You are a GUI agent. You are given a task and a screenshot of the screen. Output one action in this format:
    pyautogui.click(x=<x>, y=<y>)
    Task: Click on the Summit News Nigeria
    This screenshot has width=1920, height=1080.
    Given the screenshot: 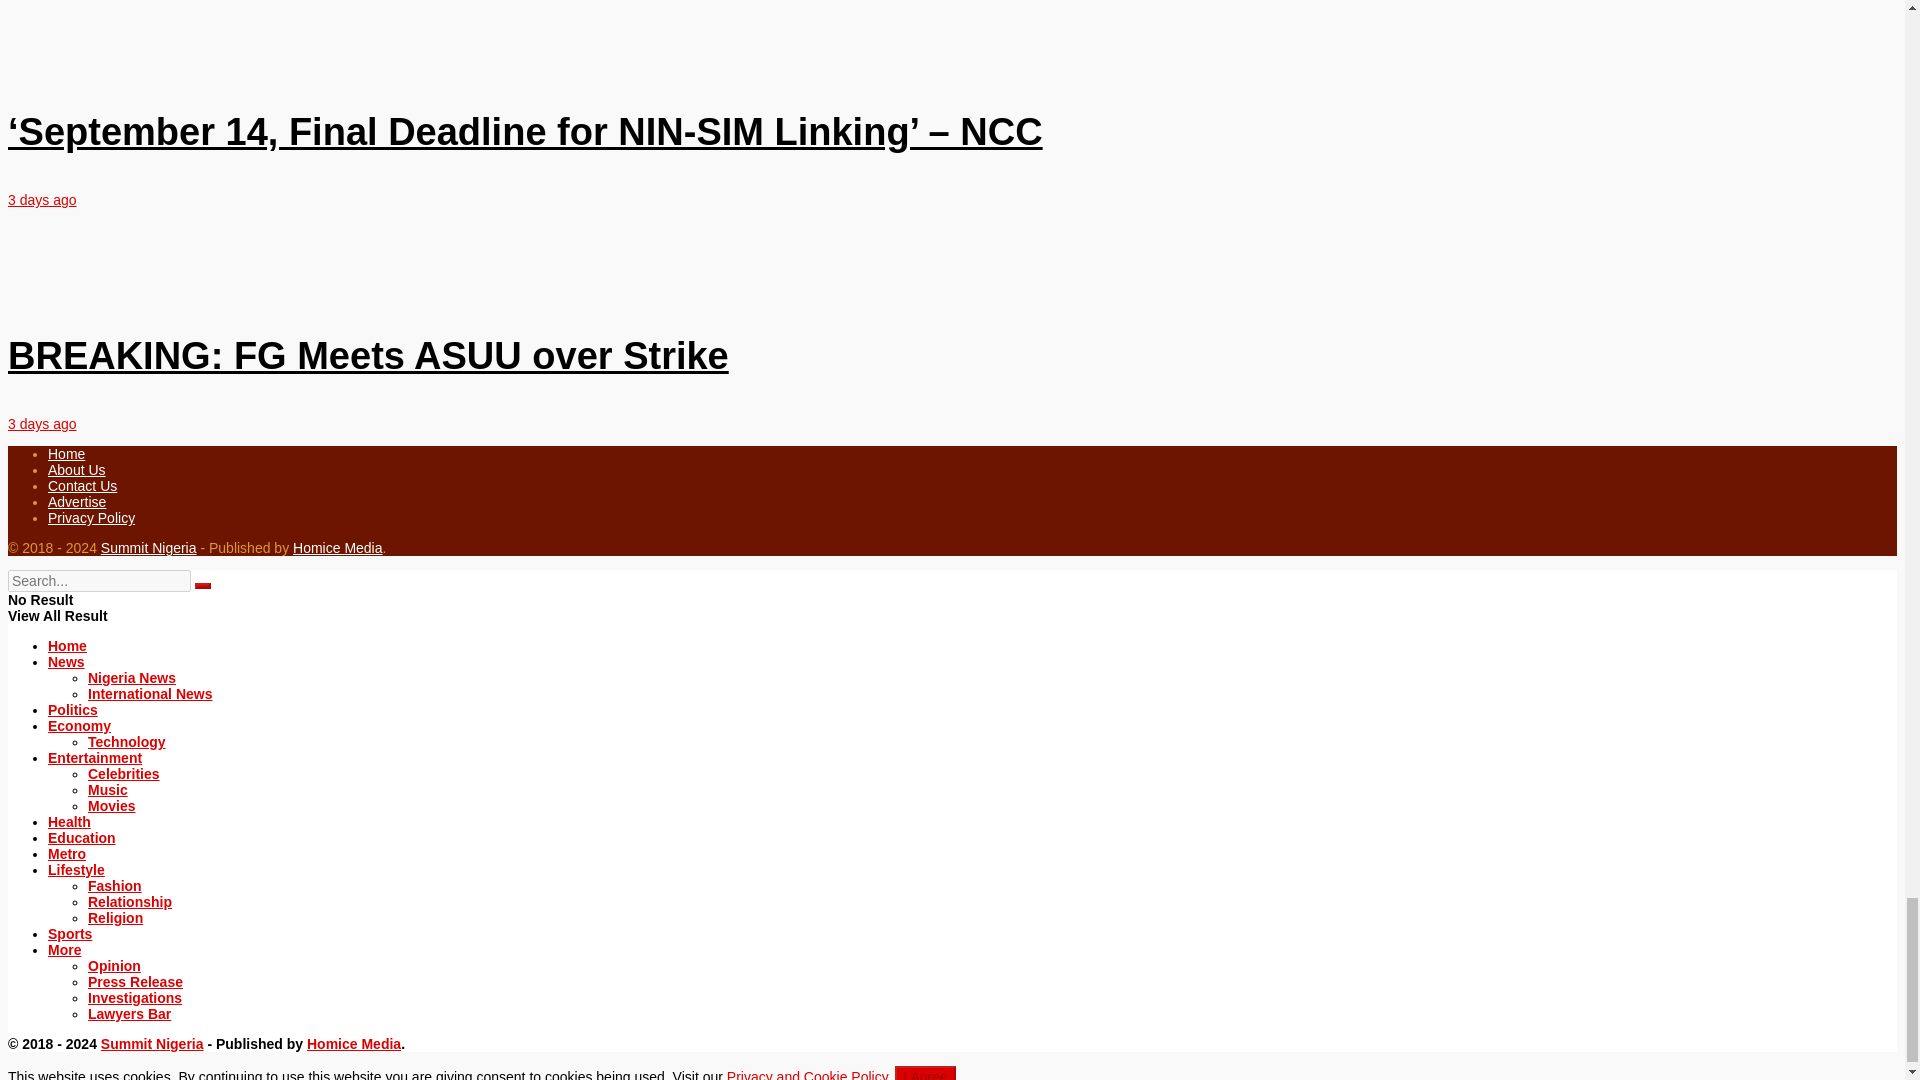 What is the action you would take?
    pyautogui.click(x=152, y=1043)
    